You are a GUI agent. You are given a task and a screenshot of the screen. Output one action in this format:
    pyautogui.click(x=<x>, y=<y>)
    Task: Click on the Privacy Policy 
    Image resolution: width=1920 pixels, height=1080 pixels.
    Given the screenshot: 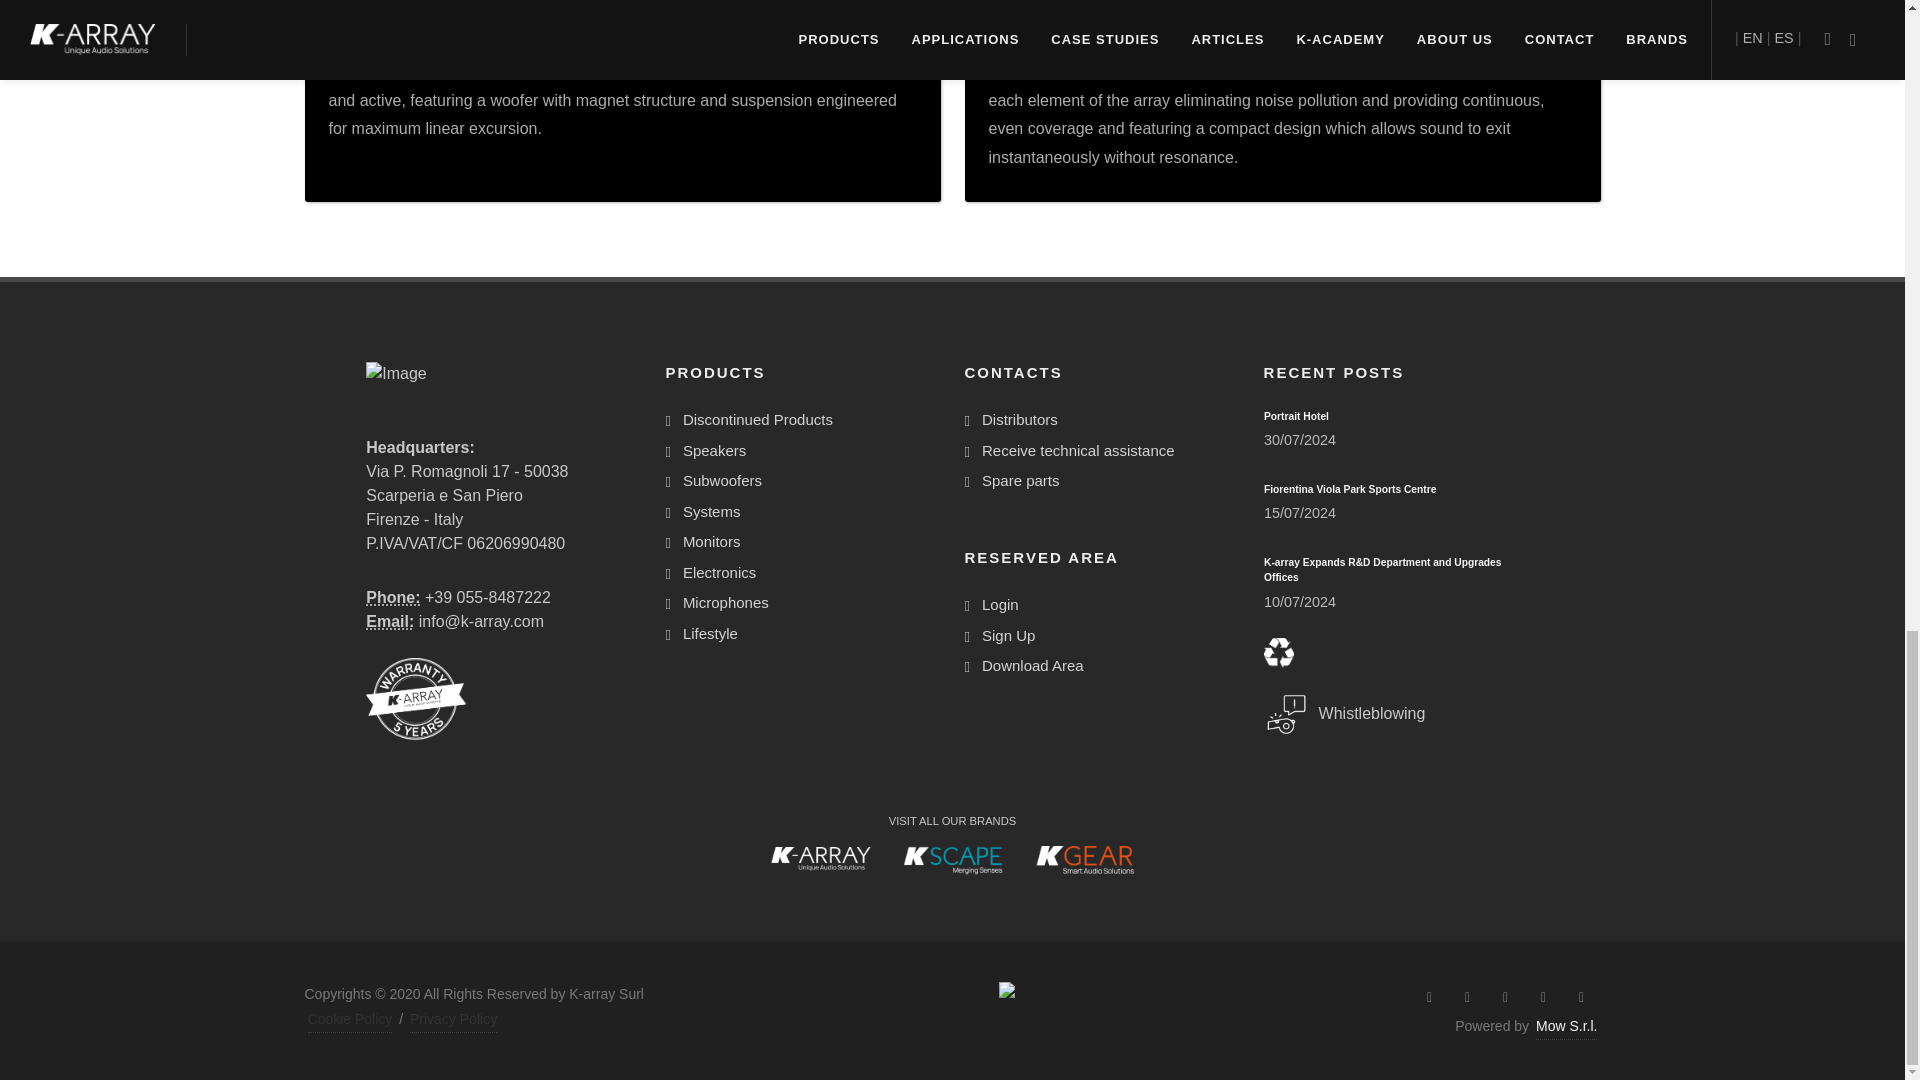 What is the action you would take?
    pyautogui.click(x=454, y=1019)
    